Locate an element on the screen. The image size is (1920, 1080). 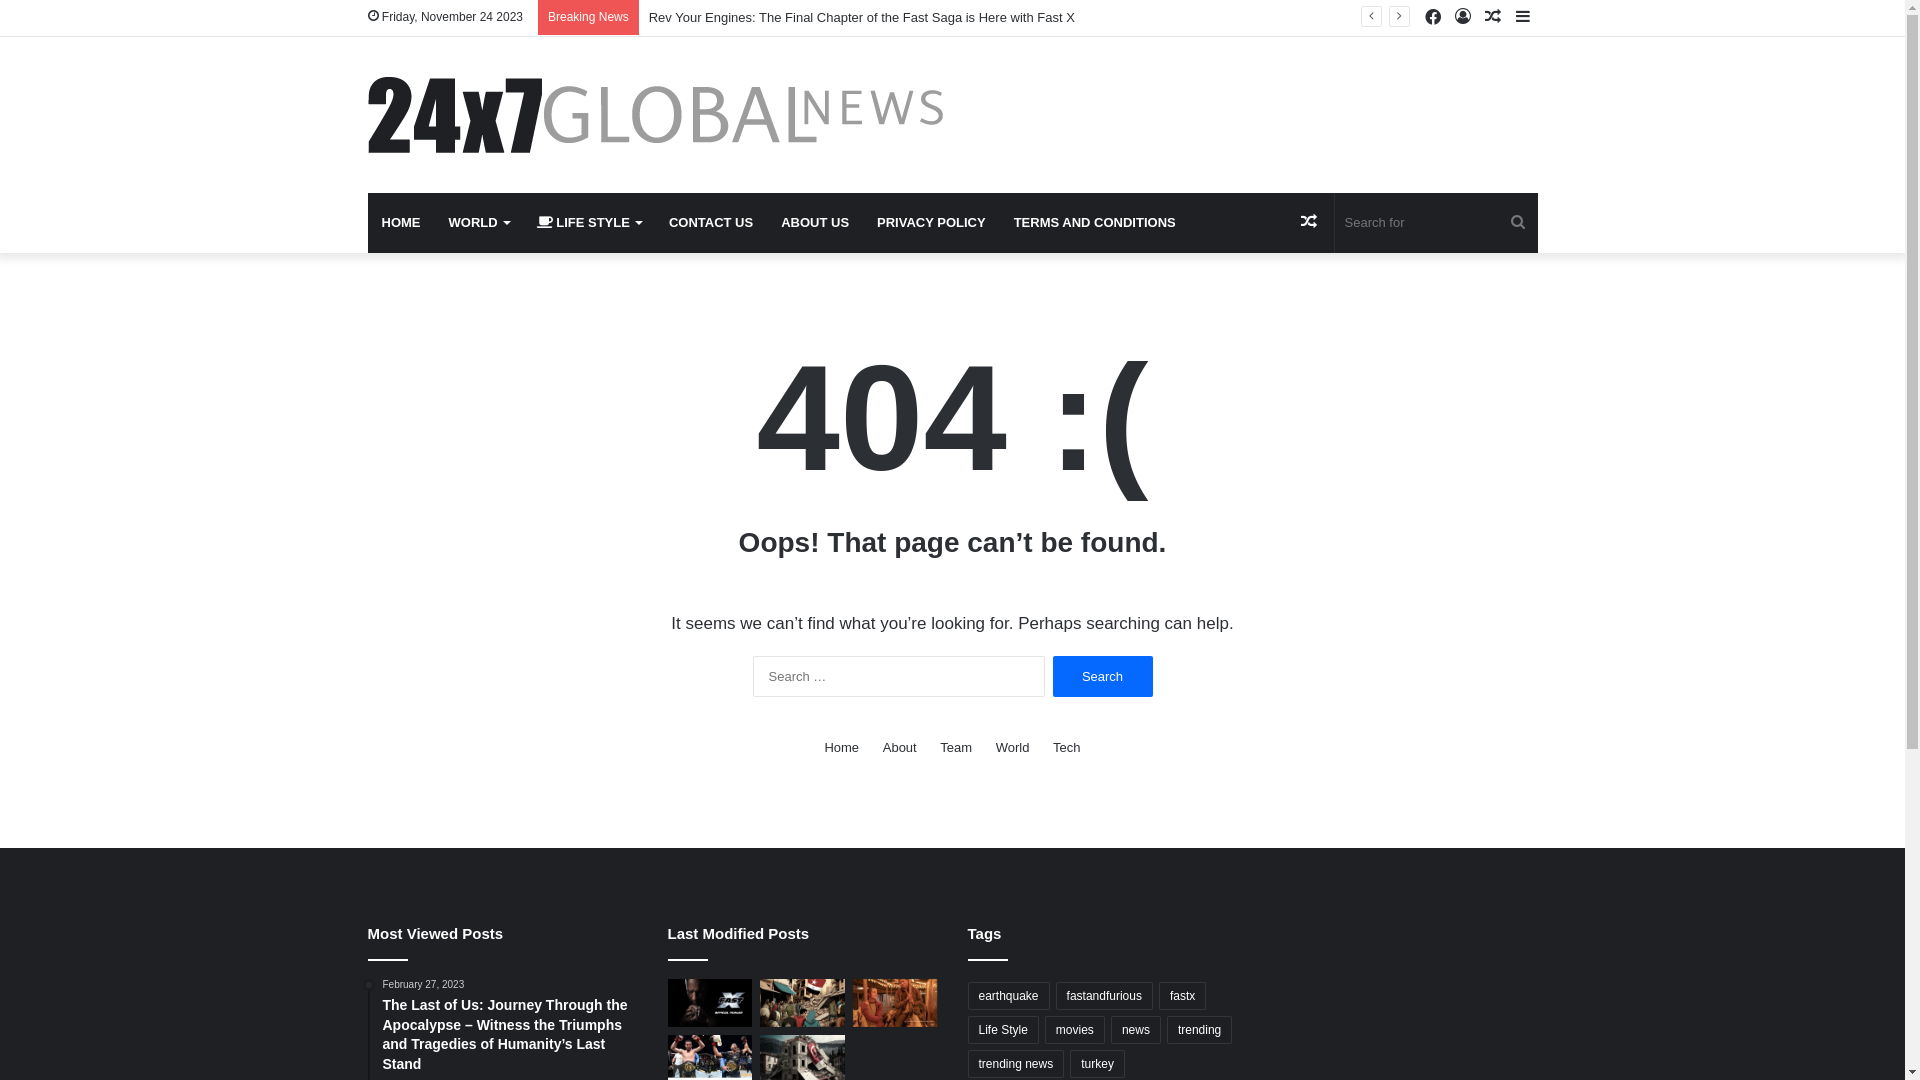
news is located at coordinates (1136, 1030).